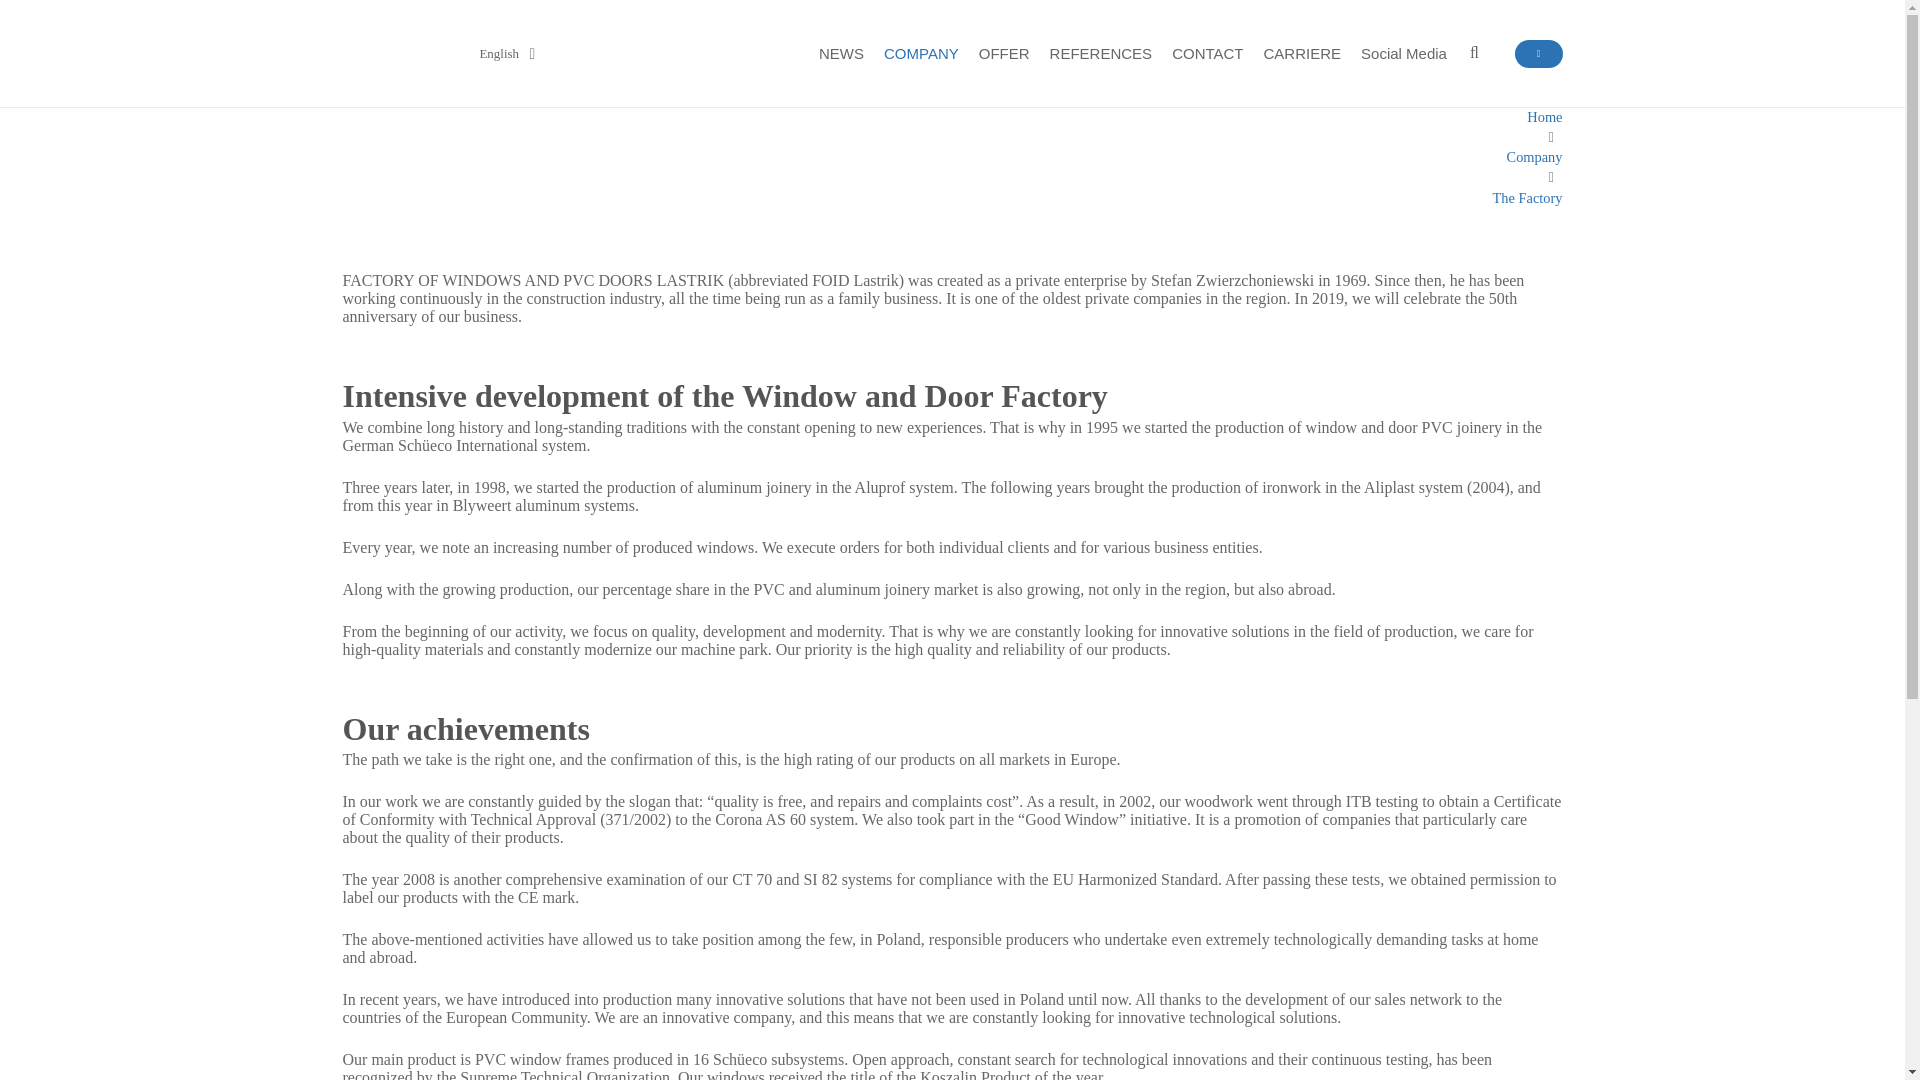 The width and height of the screenshot is (1920, 1080). Describe the element at coordinates (1004, 52) in the screenshot. I see `OFFER` at that location.